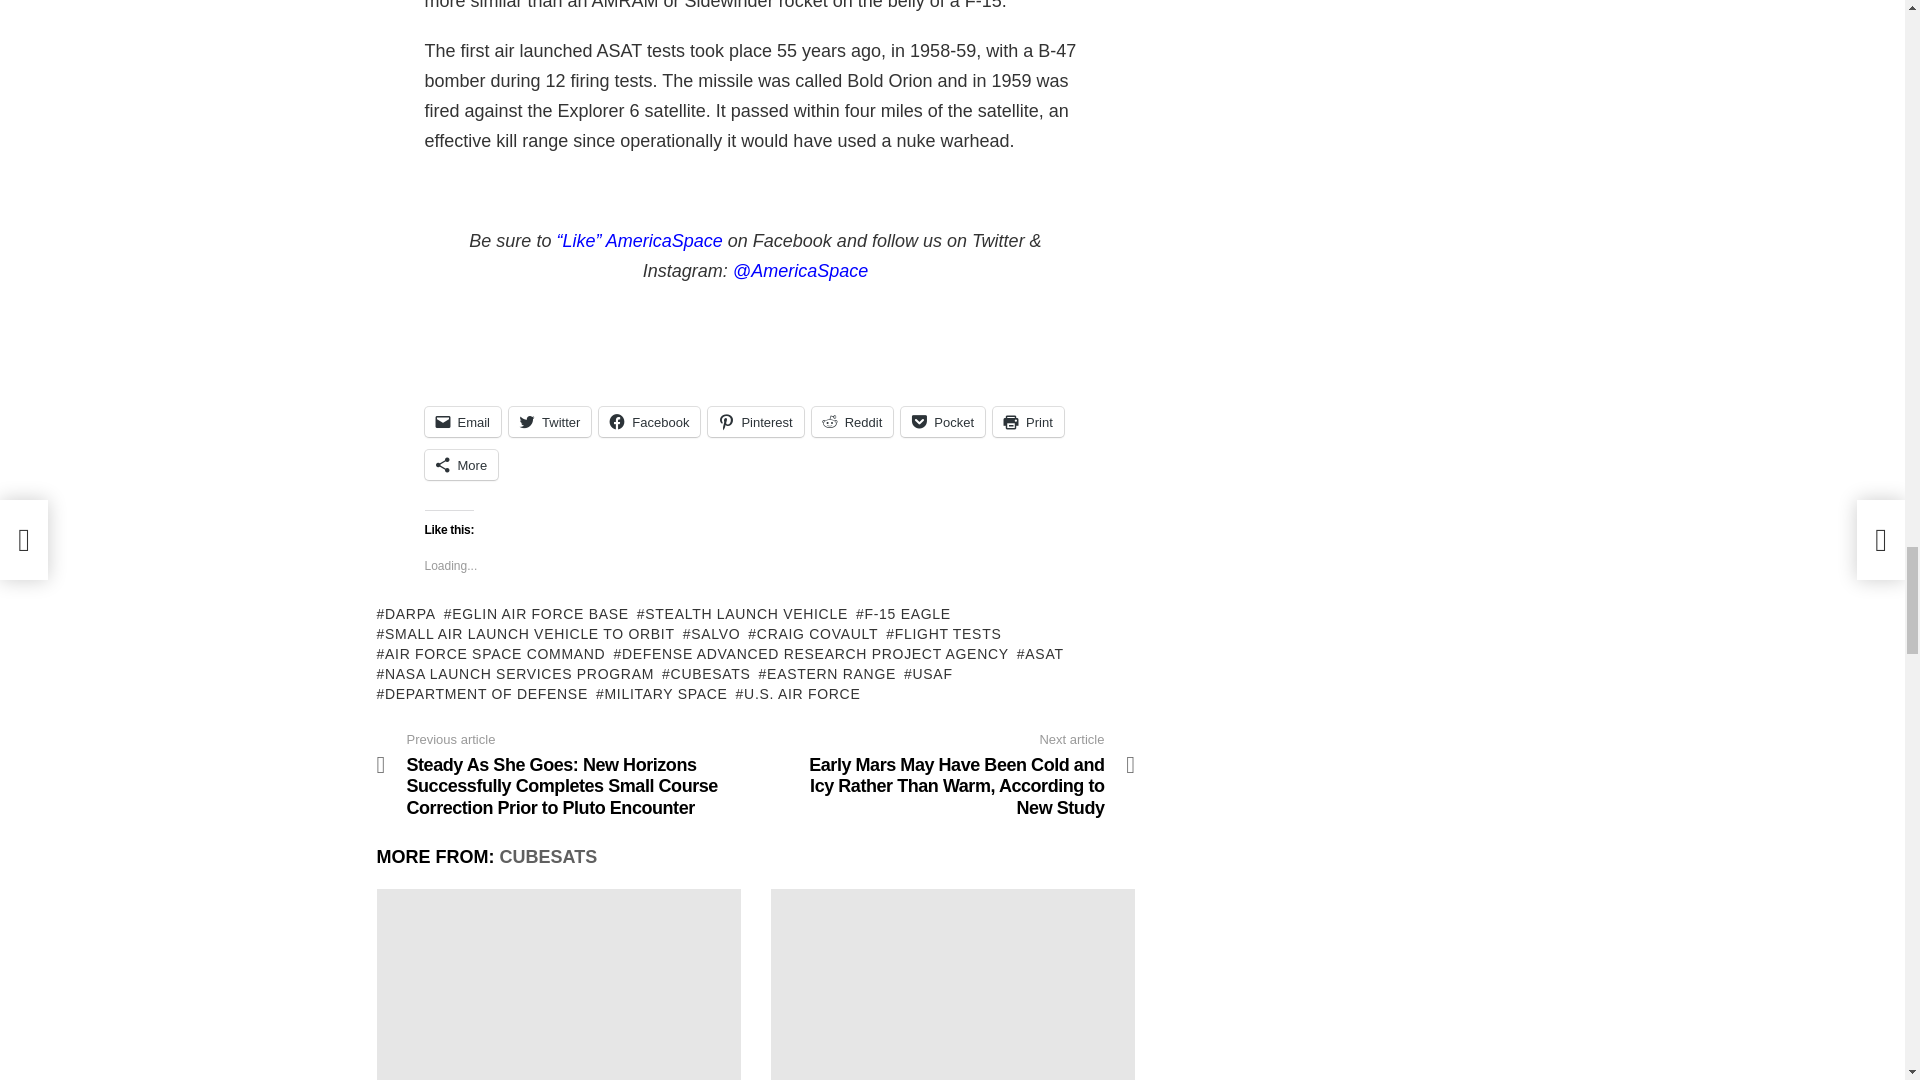 The width and height of the screenshot is (1920, 1080). What do you see at coordinates (550, 422) in the screenshot?
I see `Click to share on Twitter` at bounding box center [550, 422].